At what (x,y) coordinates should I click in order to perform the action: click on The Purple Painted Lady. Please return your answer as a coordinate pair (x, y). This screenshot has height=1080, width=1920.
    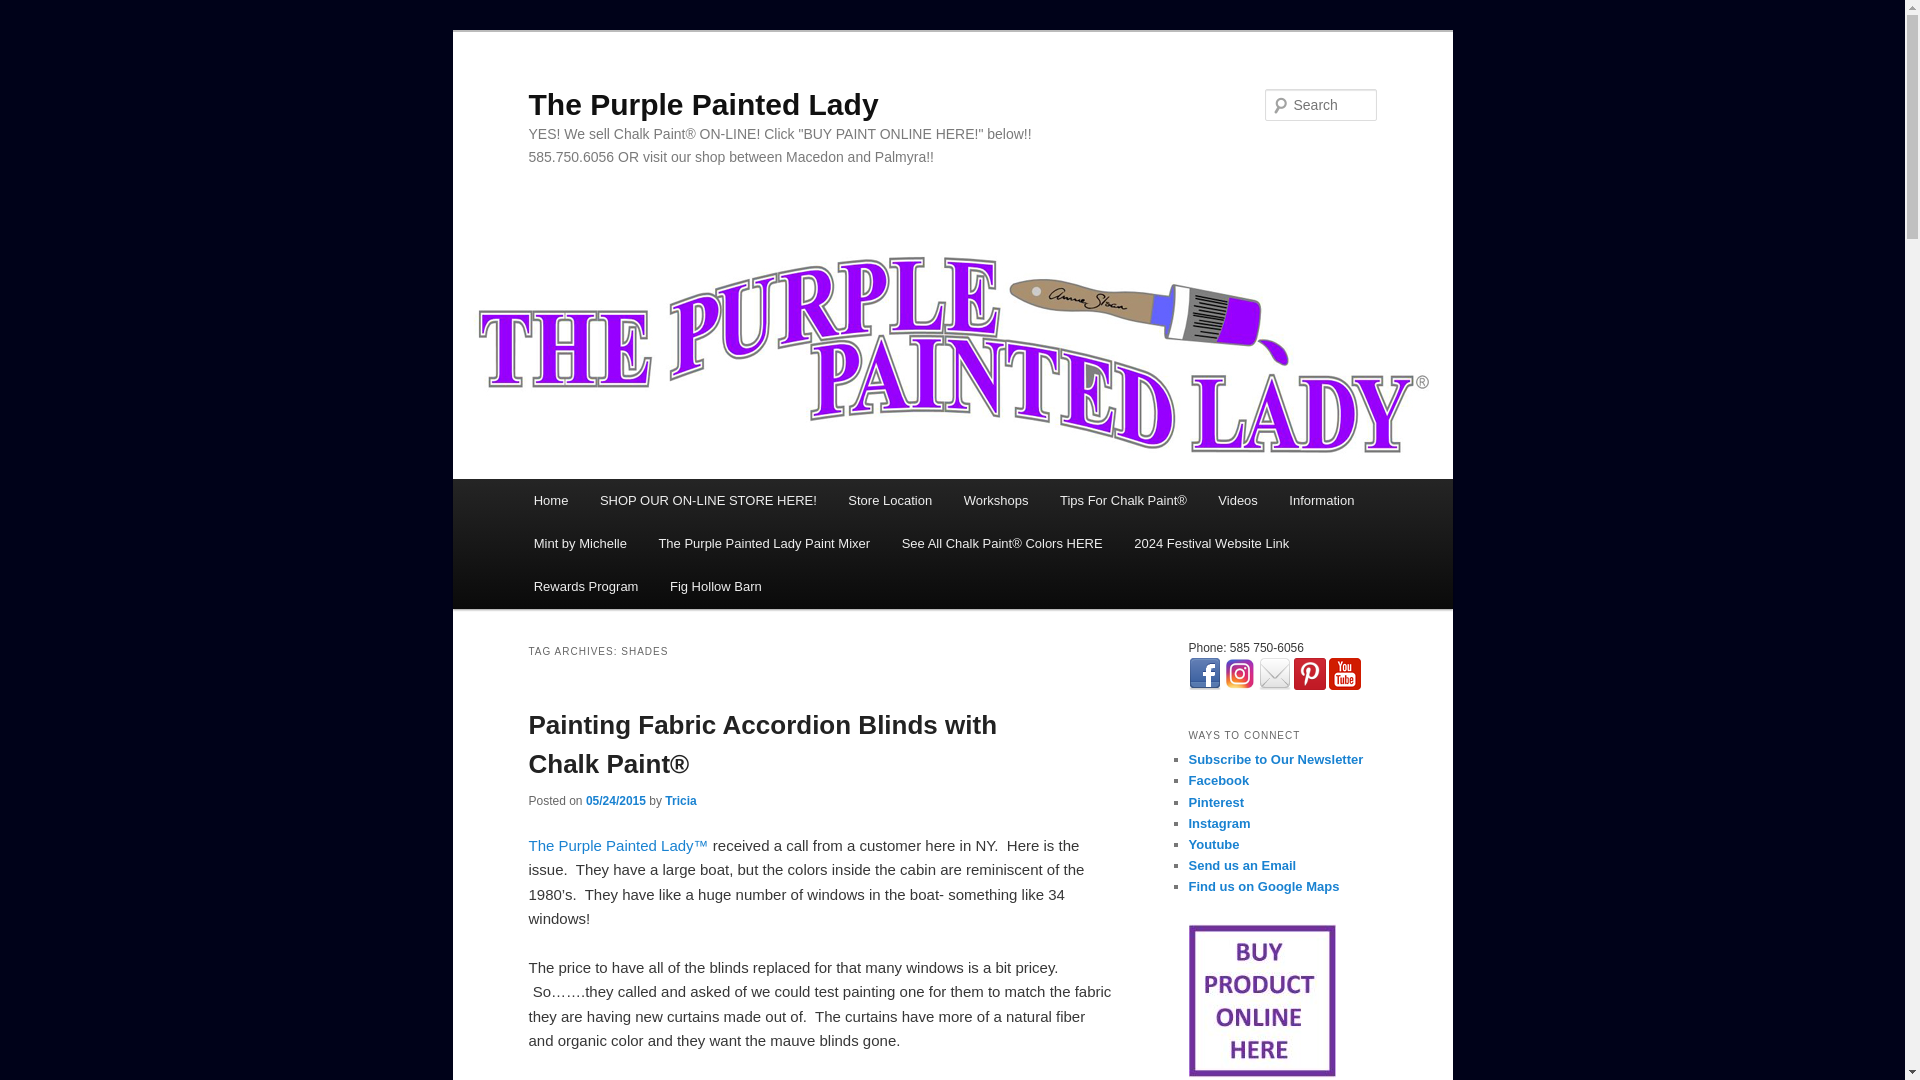
    Looking at the image, I should click on (702, 104).